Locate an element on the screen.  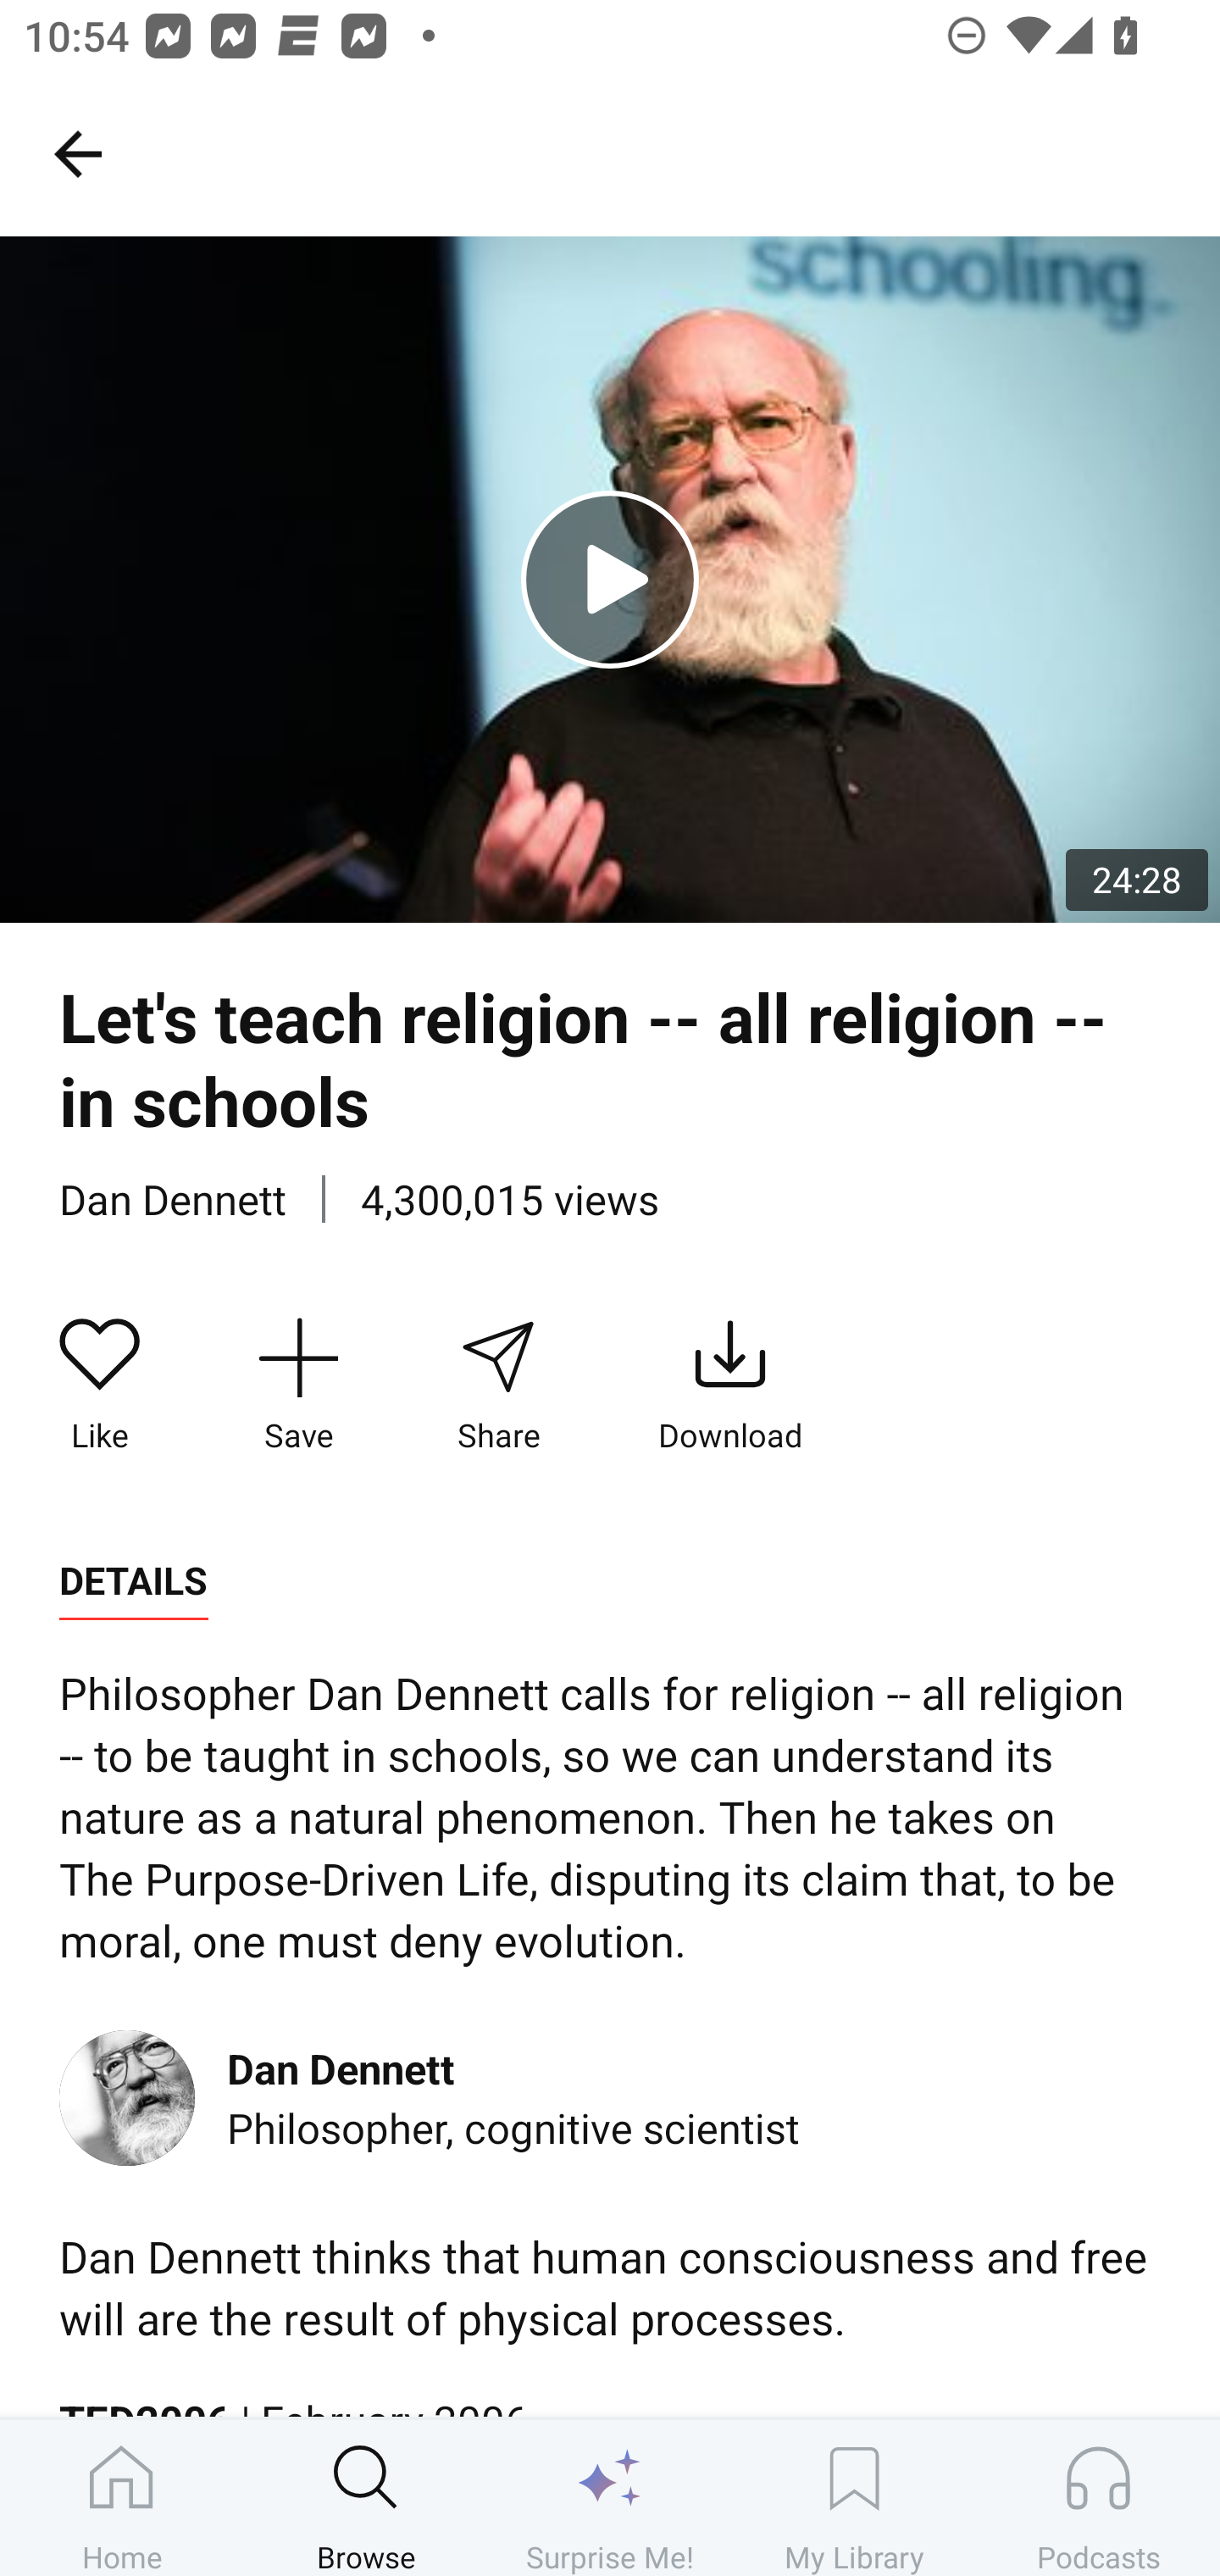
Go back is located at coordinates (77, 153).